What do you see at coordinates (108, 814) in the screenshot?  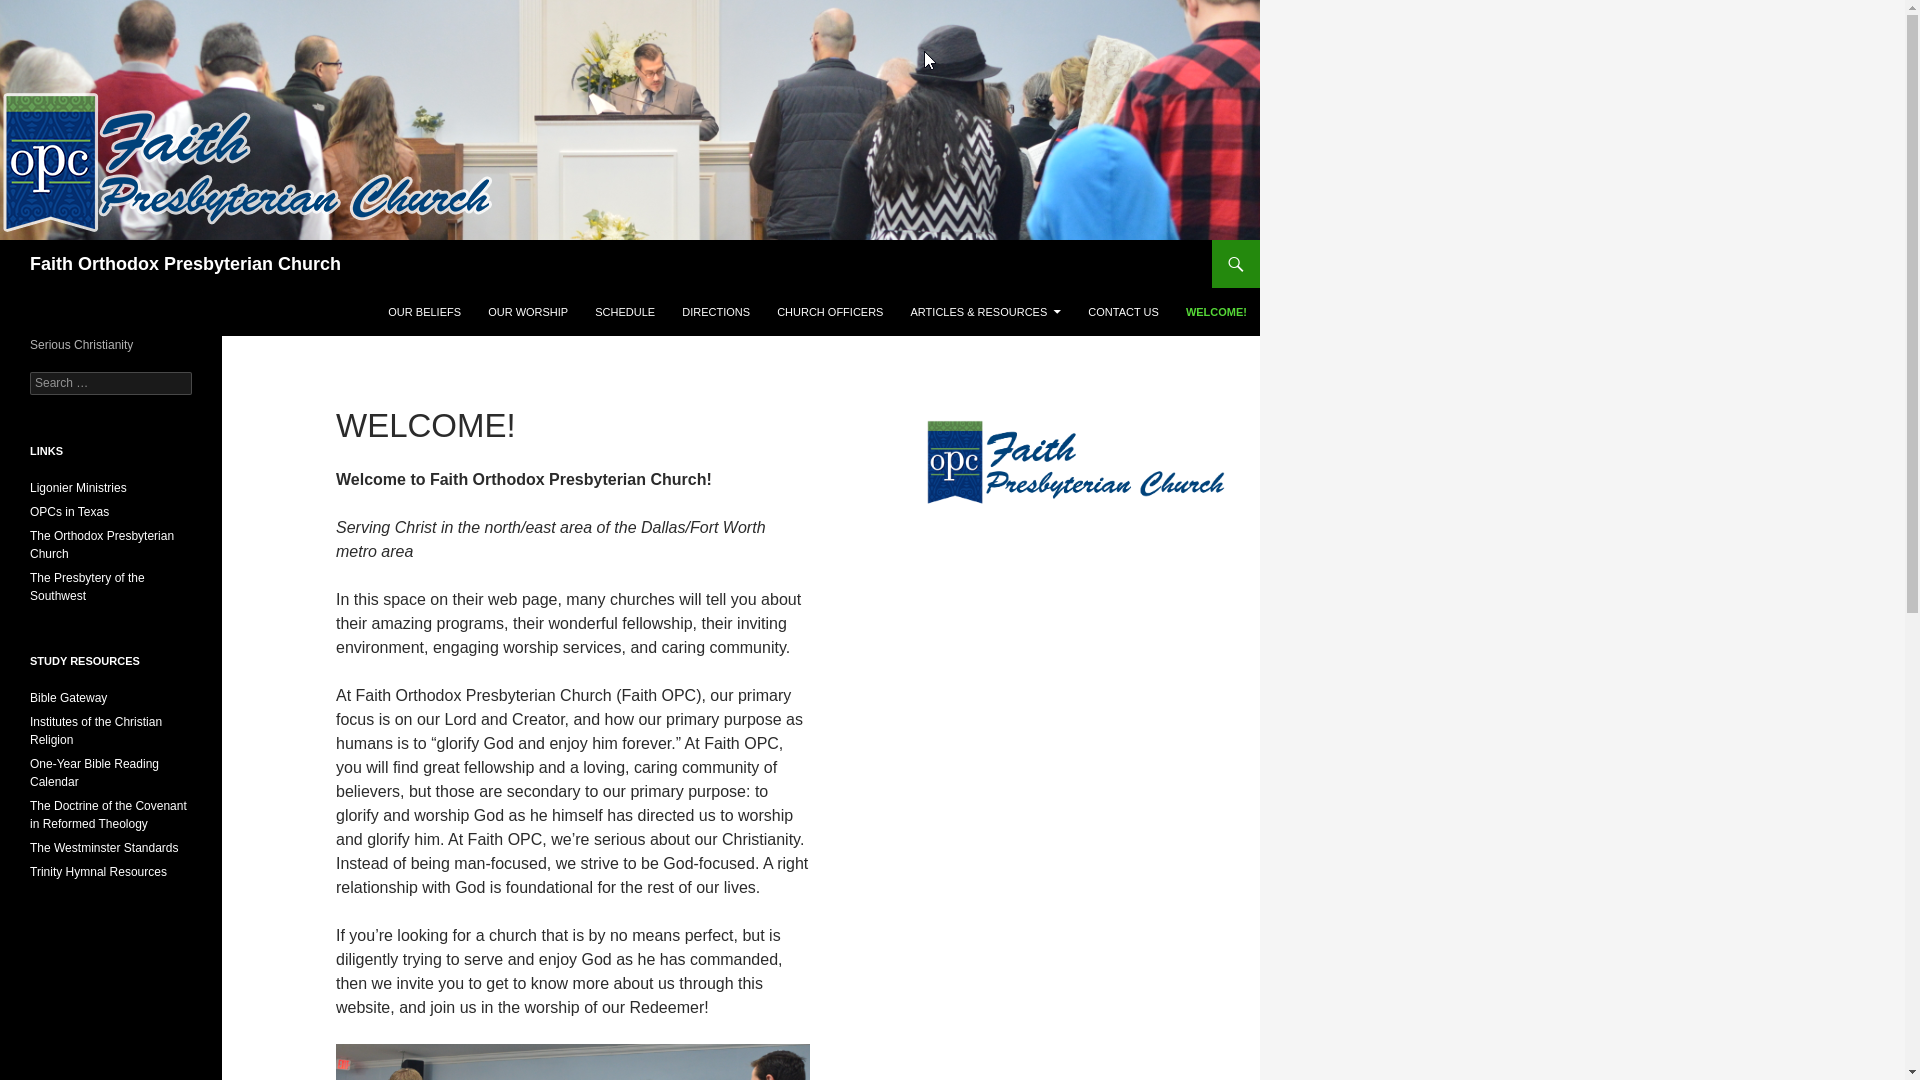 I see `by Geerhardus Vos` at bounding box center [108, 814].